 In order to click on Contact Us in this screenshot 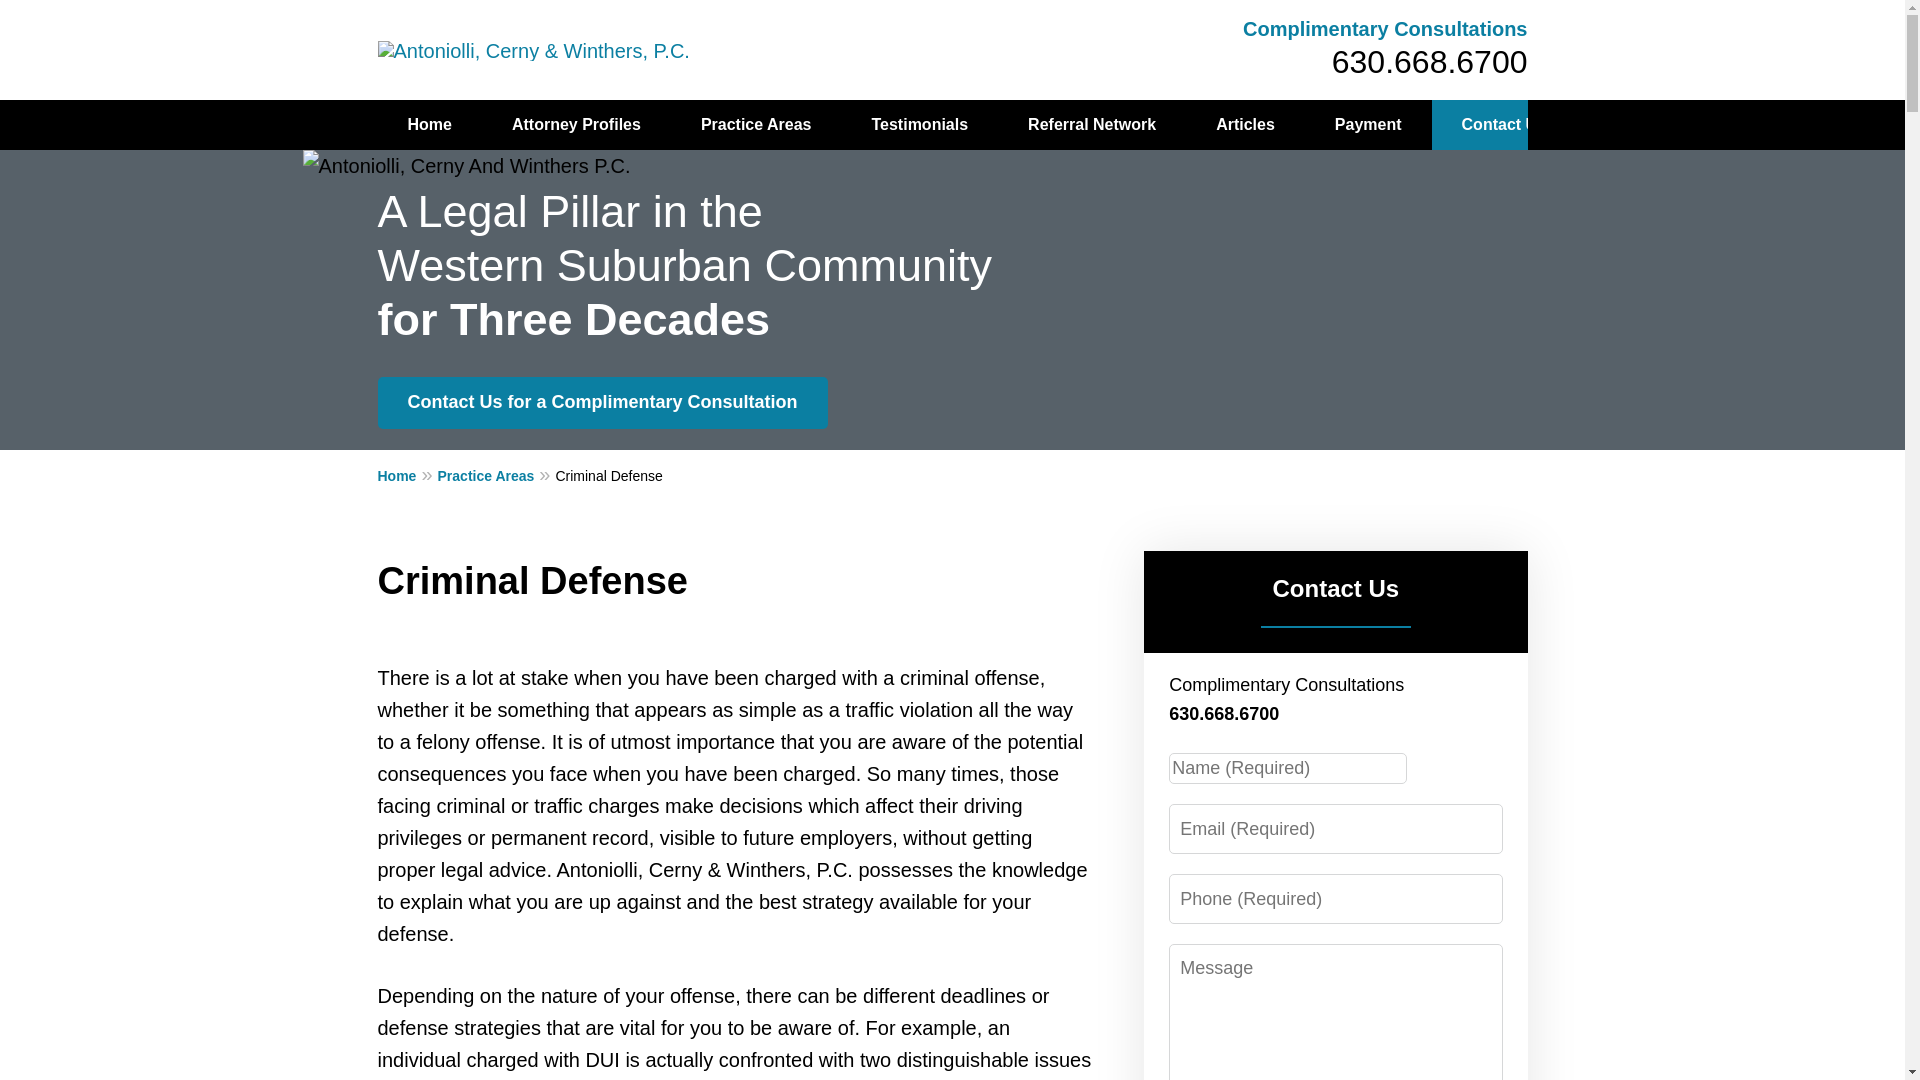, I will do `click(1504, 125)`.